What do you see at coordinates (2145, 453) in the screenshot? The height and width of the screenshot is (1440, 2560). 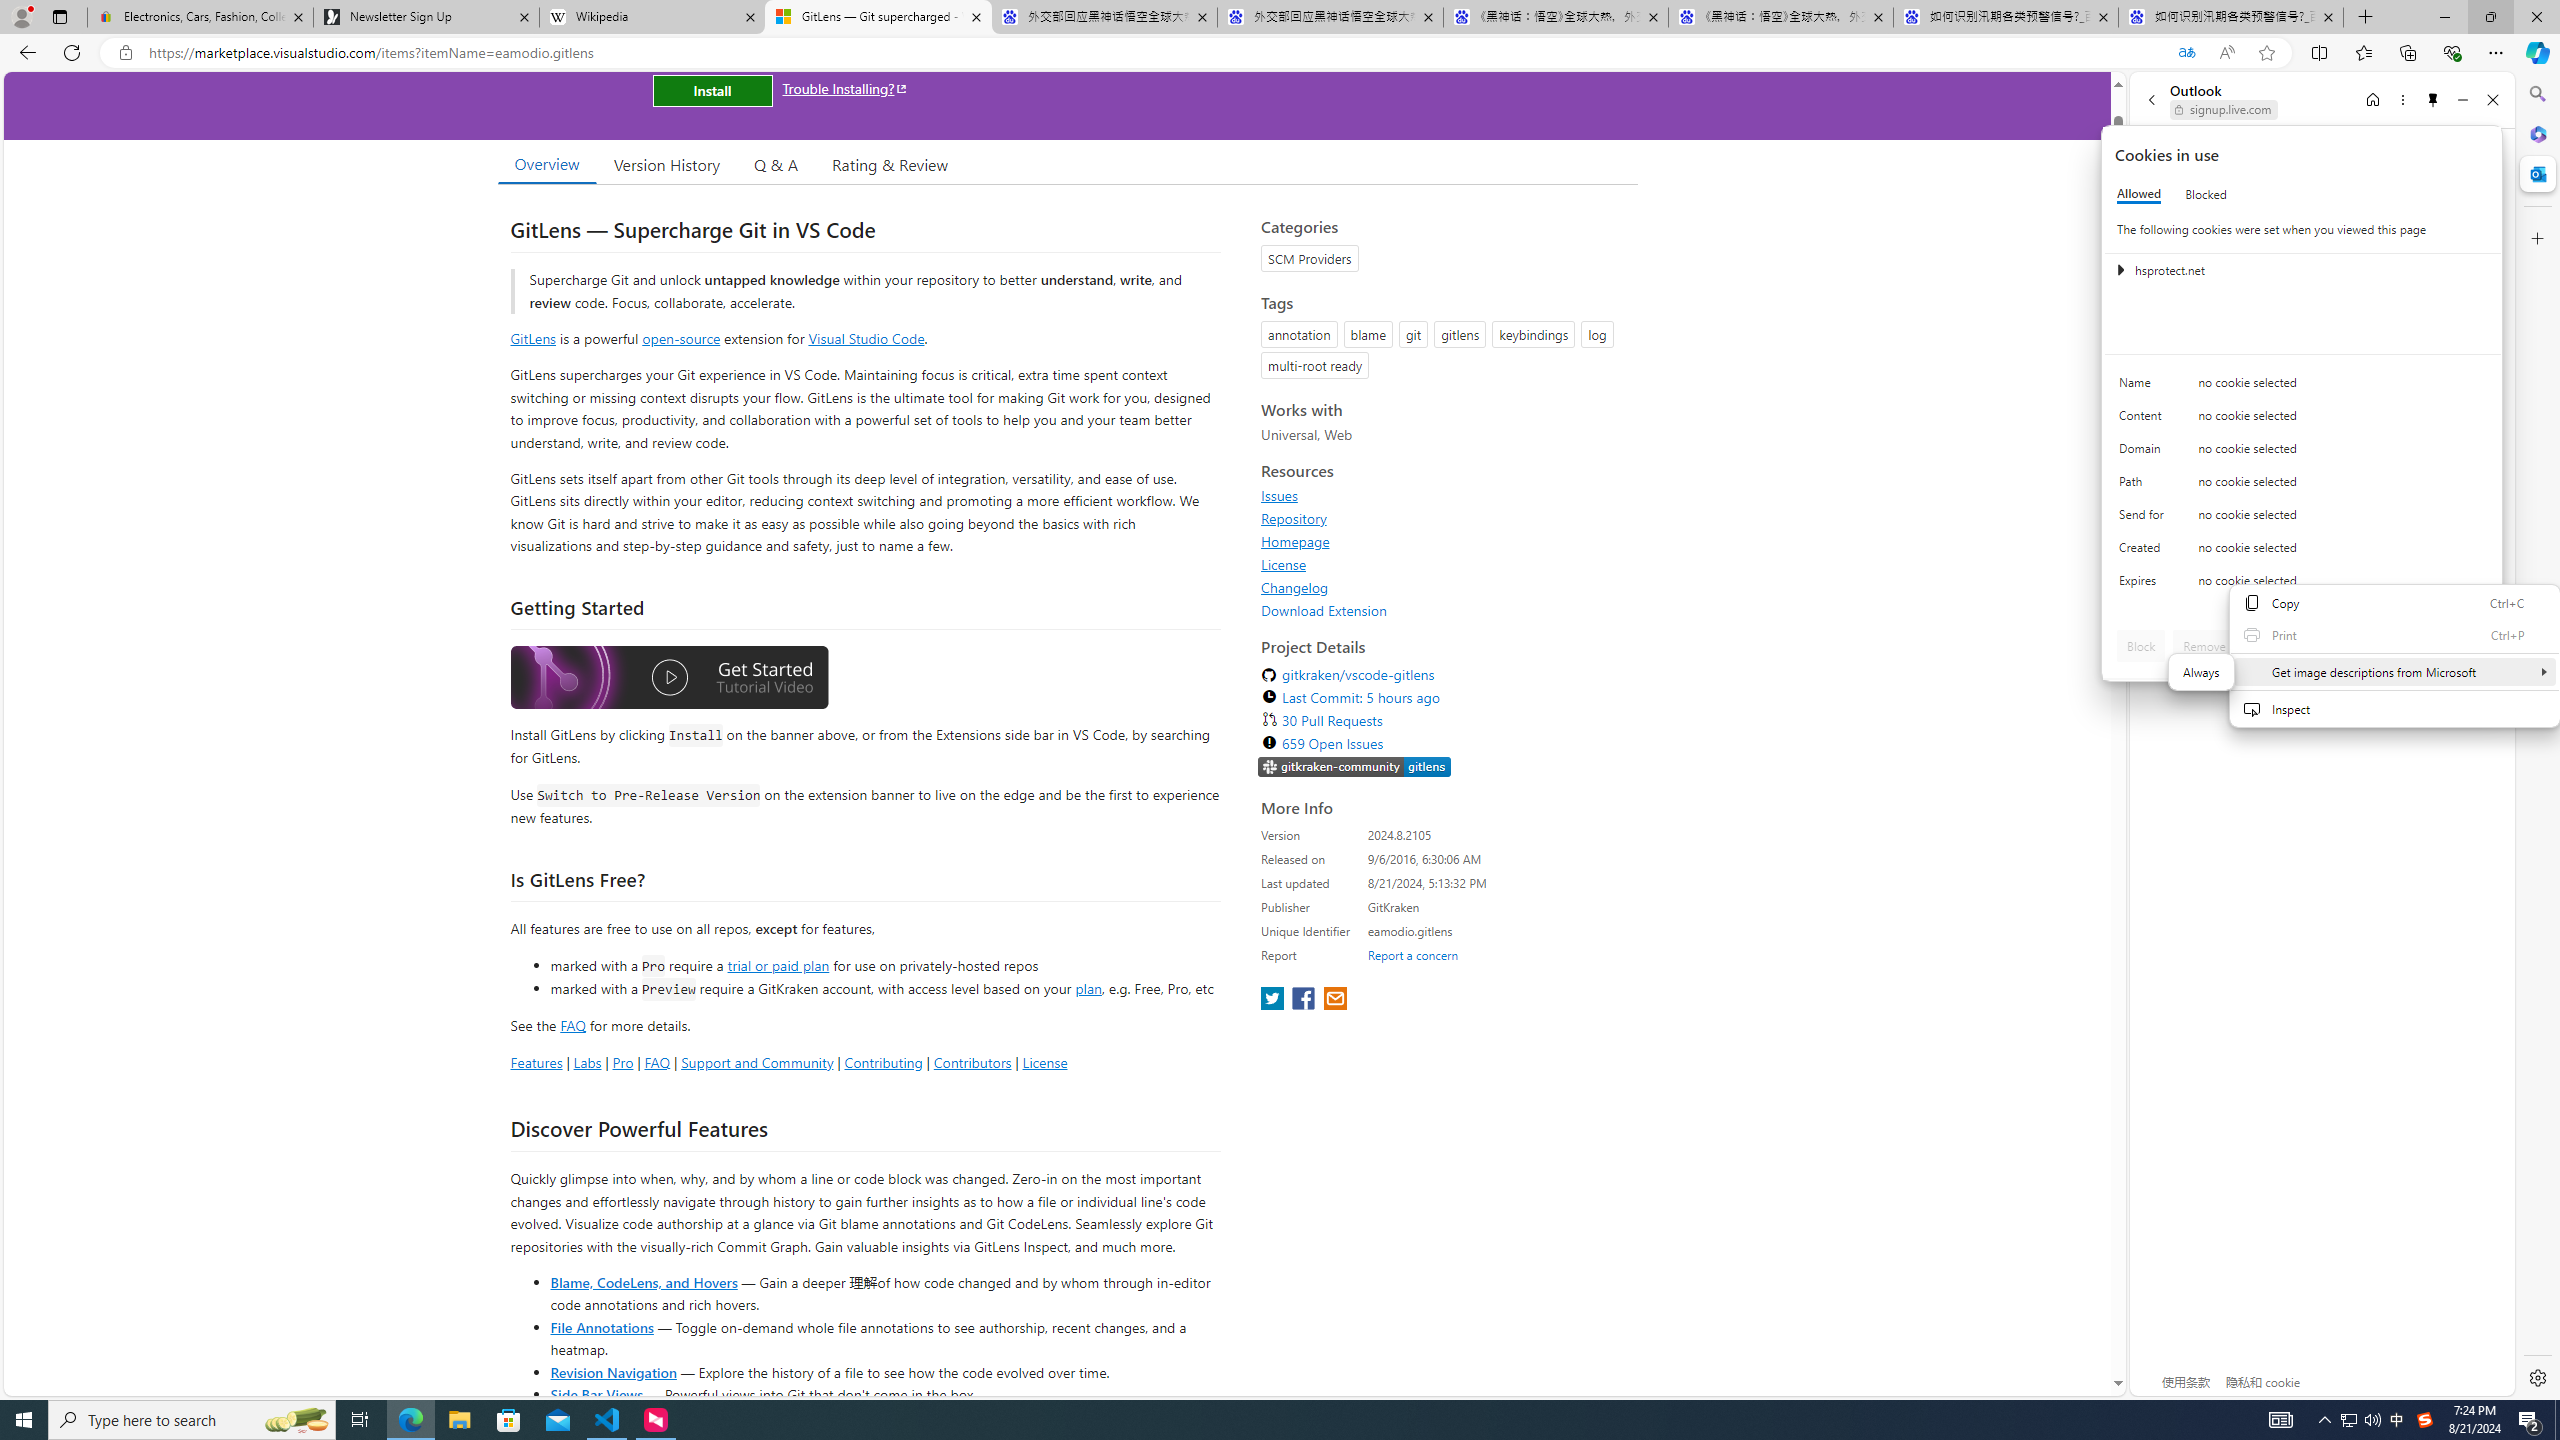 I see `Domain` at bounding box center [2145, 453].